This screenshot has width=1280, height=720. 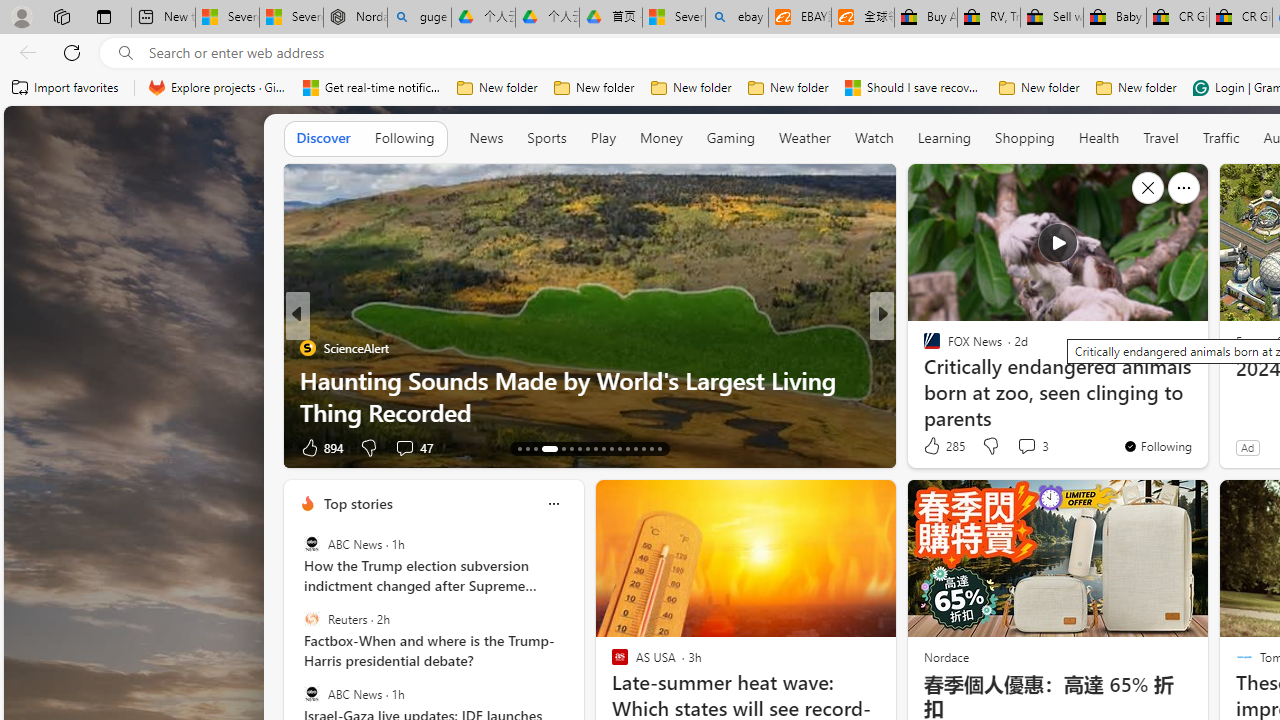 What do you see at coordinates (1052, 18) in the screenshot?
I see `Sell worldwide with eBay` at bounding box center [1052, 18].